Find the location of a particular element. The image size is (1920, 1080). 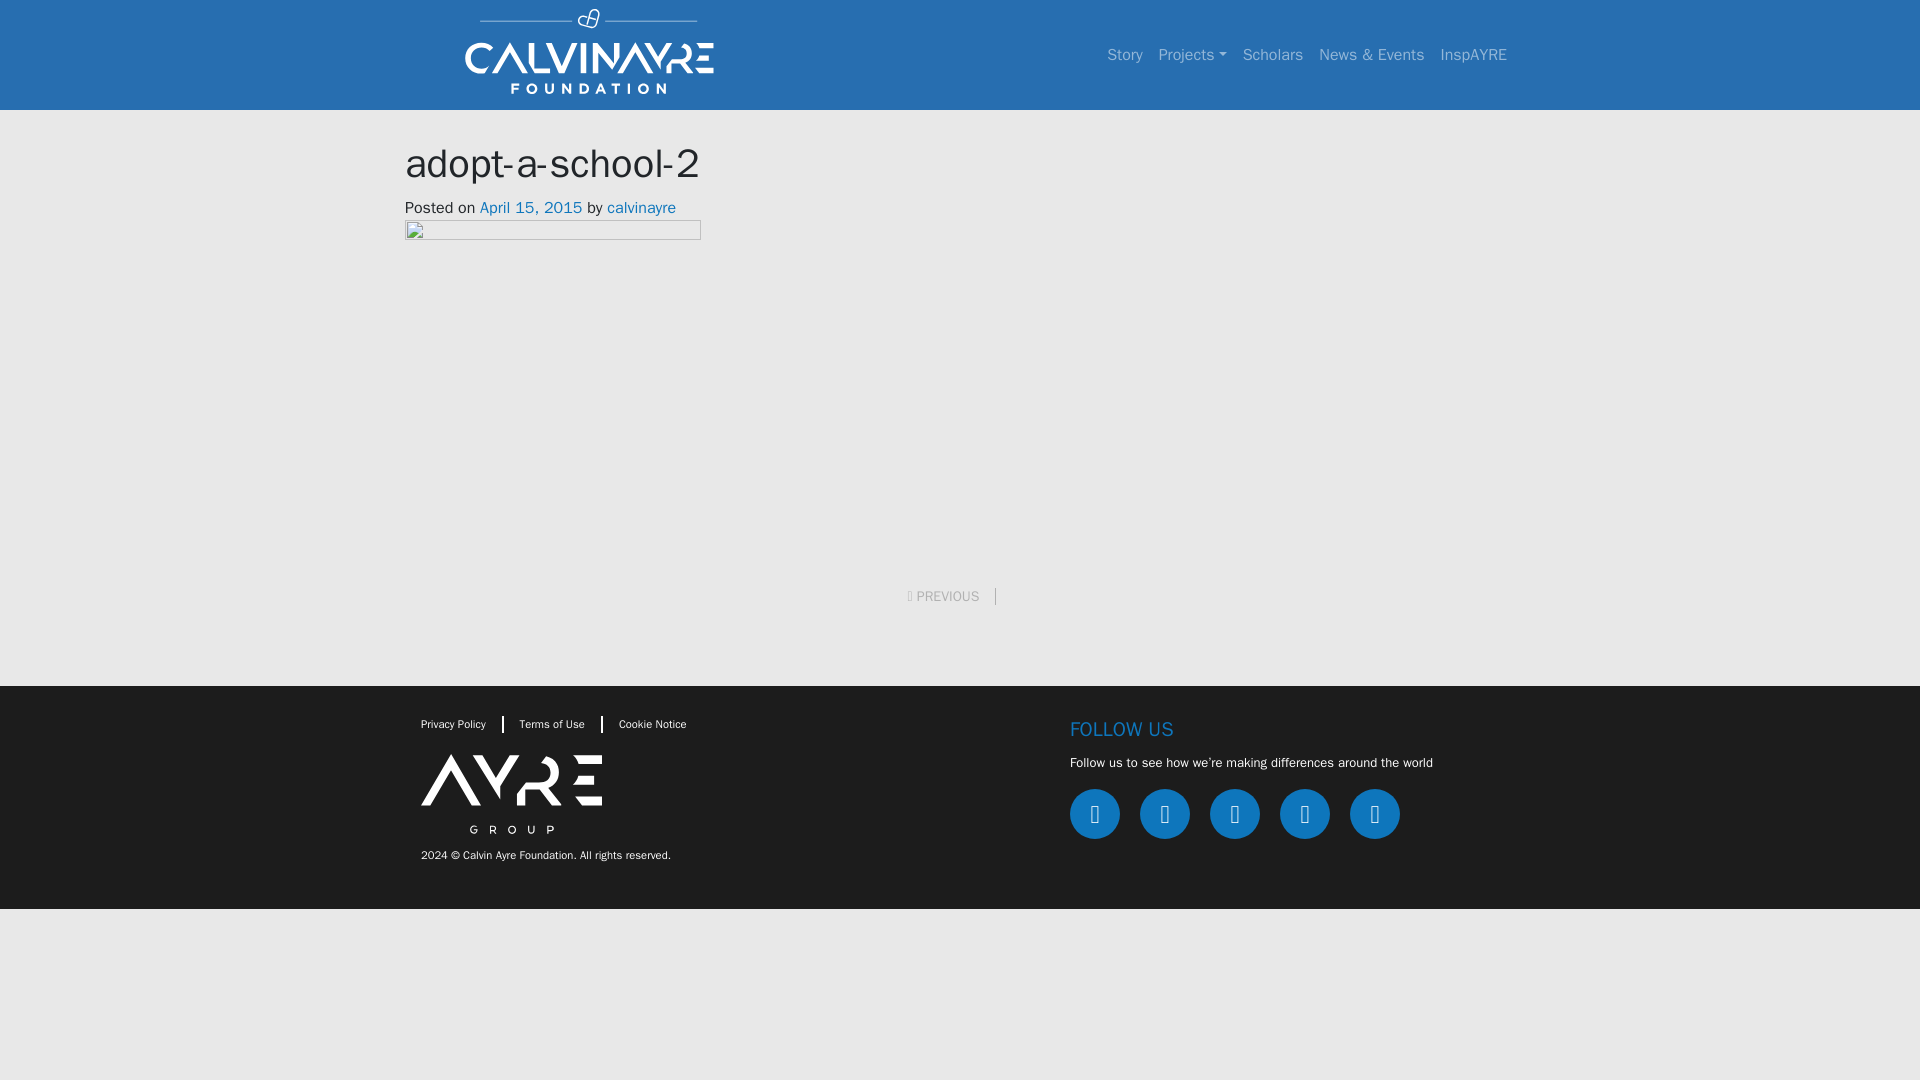

calvinayre is located at coordinates (640, 208).